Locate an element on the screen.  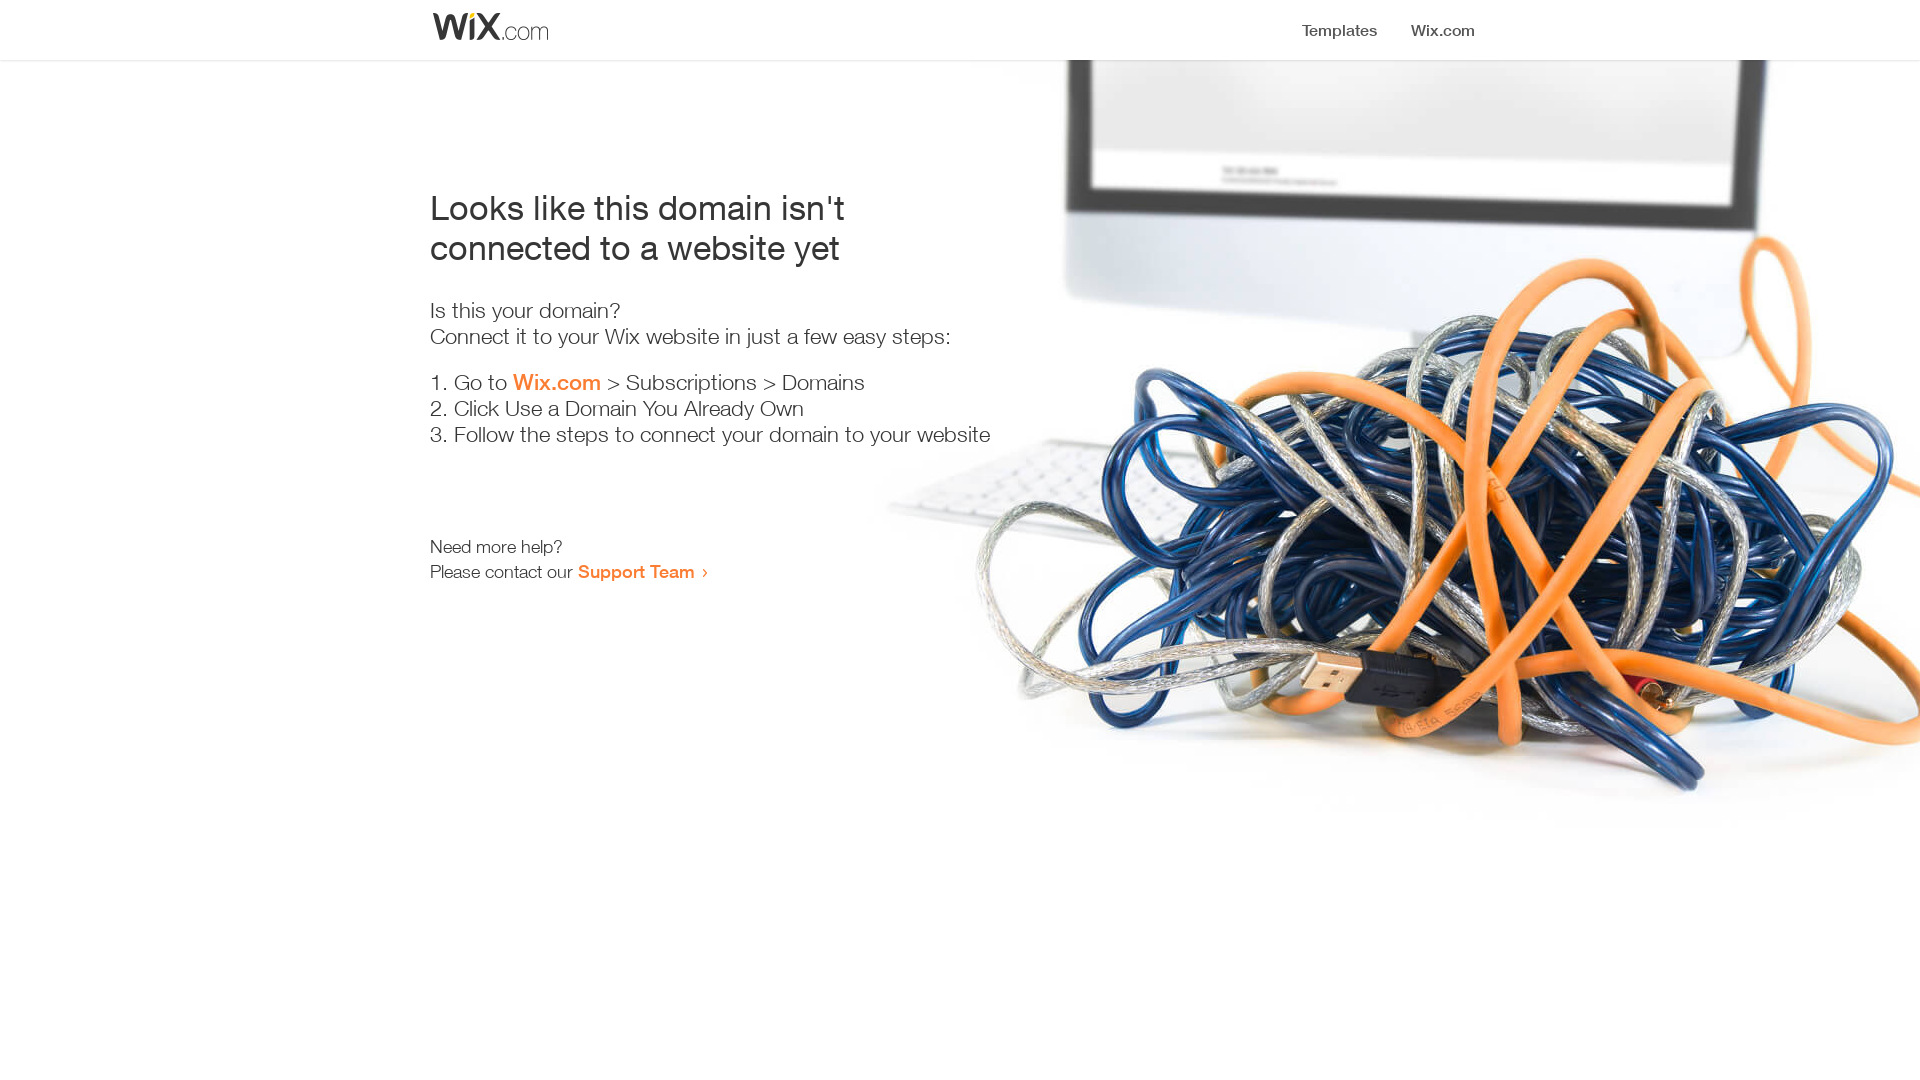
Support Team is located at coordinates (636, 571).